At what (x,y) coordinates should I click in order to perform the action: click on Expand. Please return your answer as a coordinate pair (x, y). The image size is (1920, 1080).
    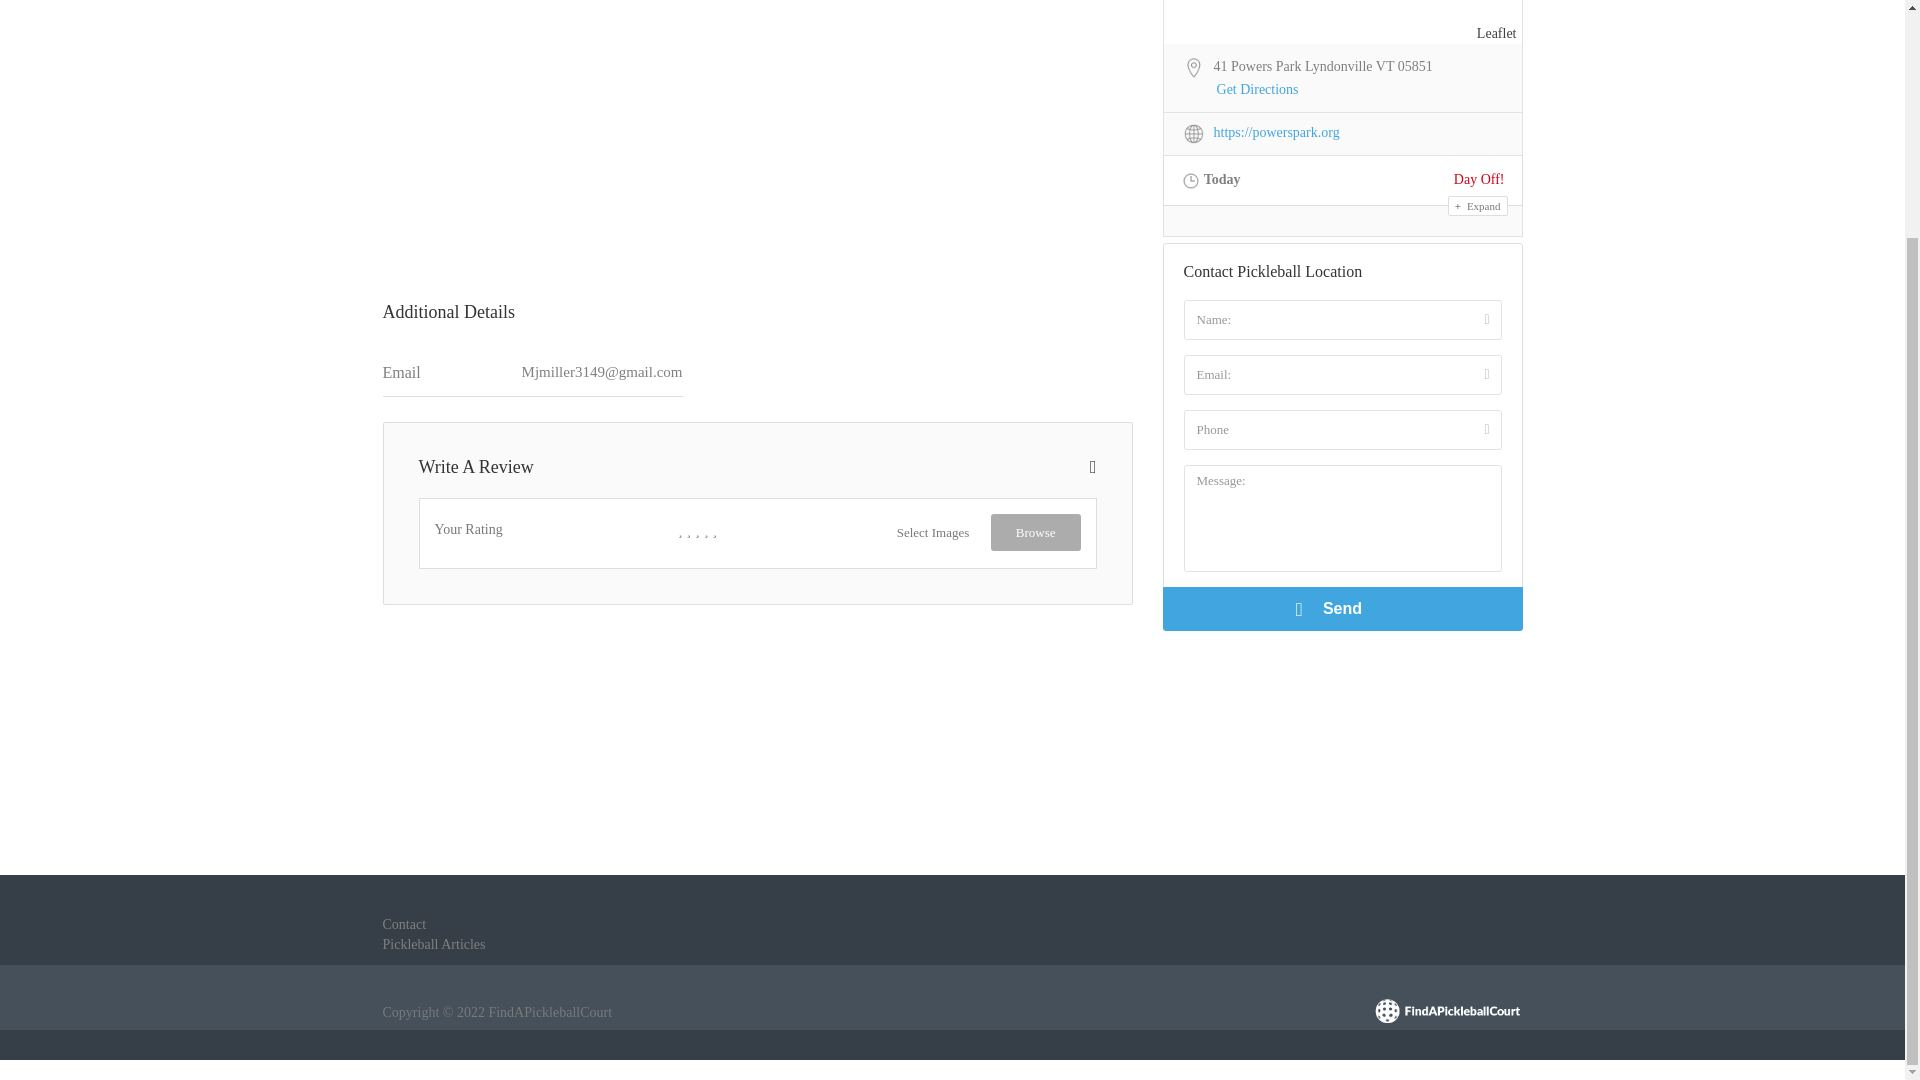
    Looking at the image, I should click on (1477, 206).